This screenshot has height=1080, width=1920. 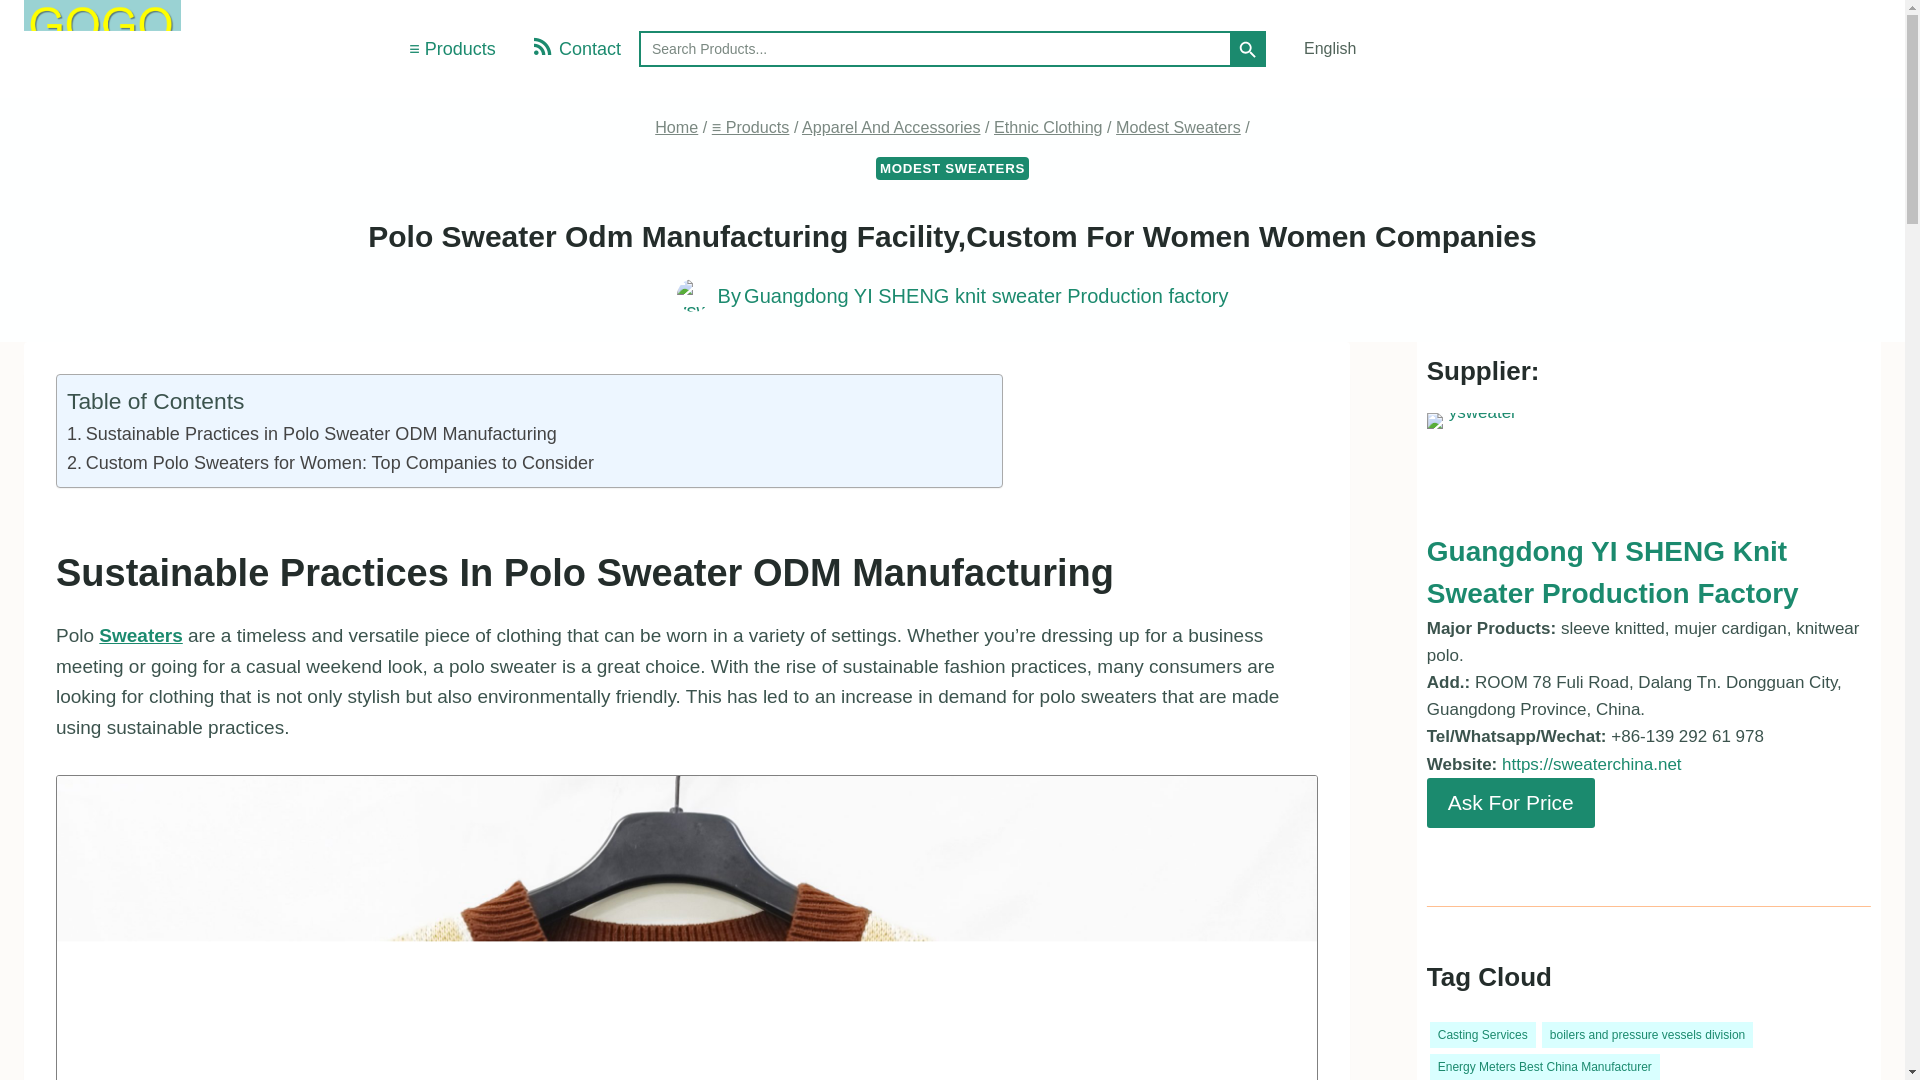 I want to click on Contact, so click(x=576, y=48).